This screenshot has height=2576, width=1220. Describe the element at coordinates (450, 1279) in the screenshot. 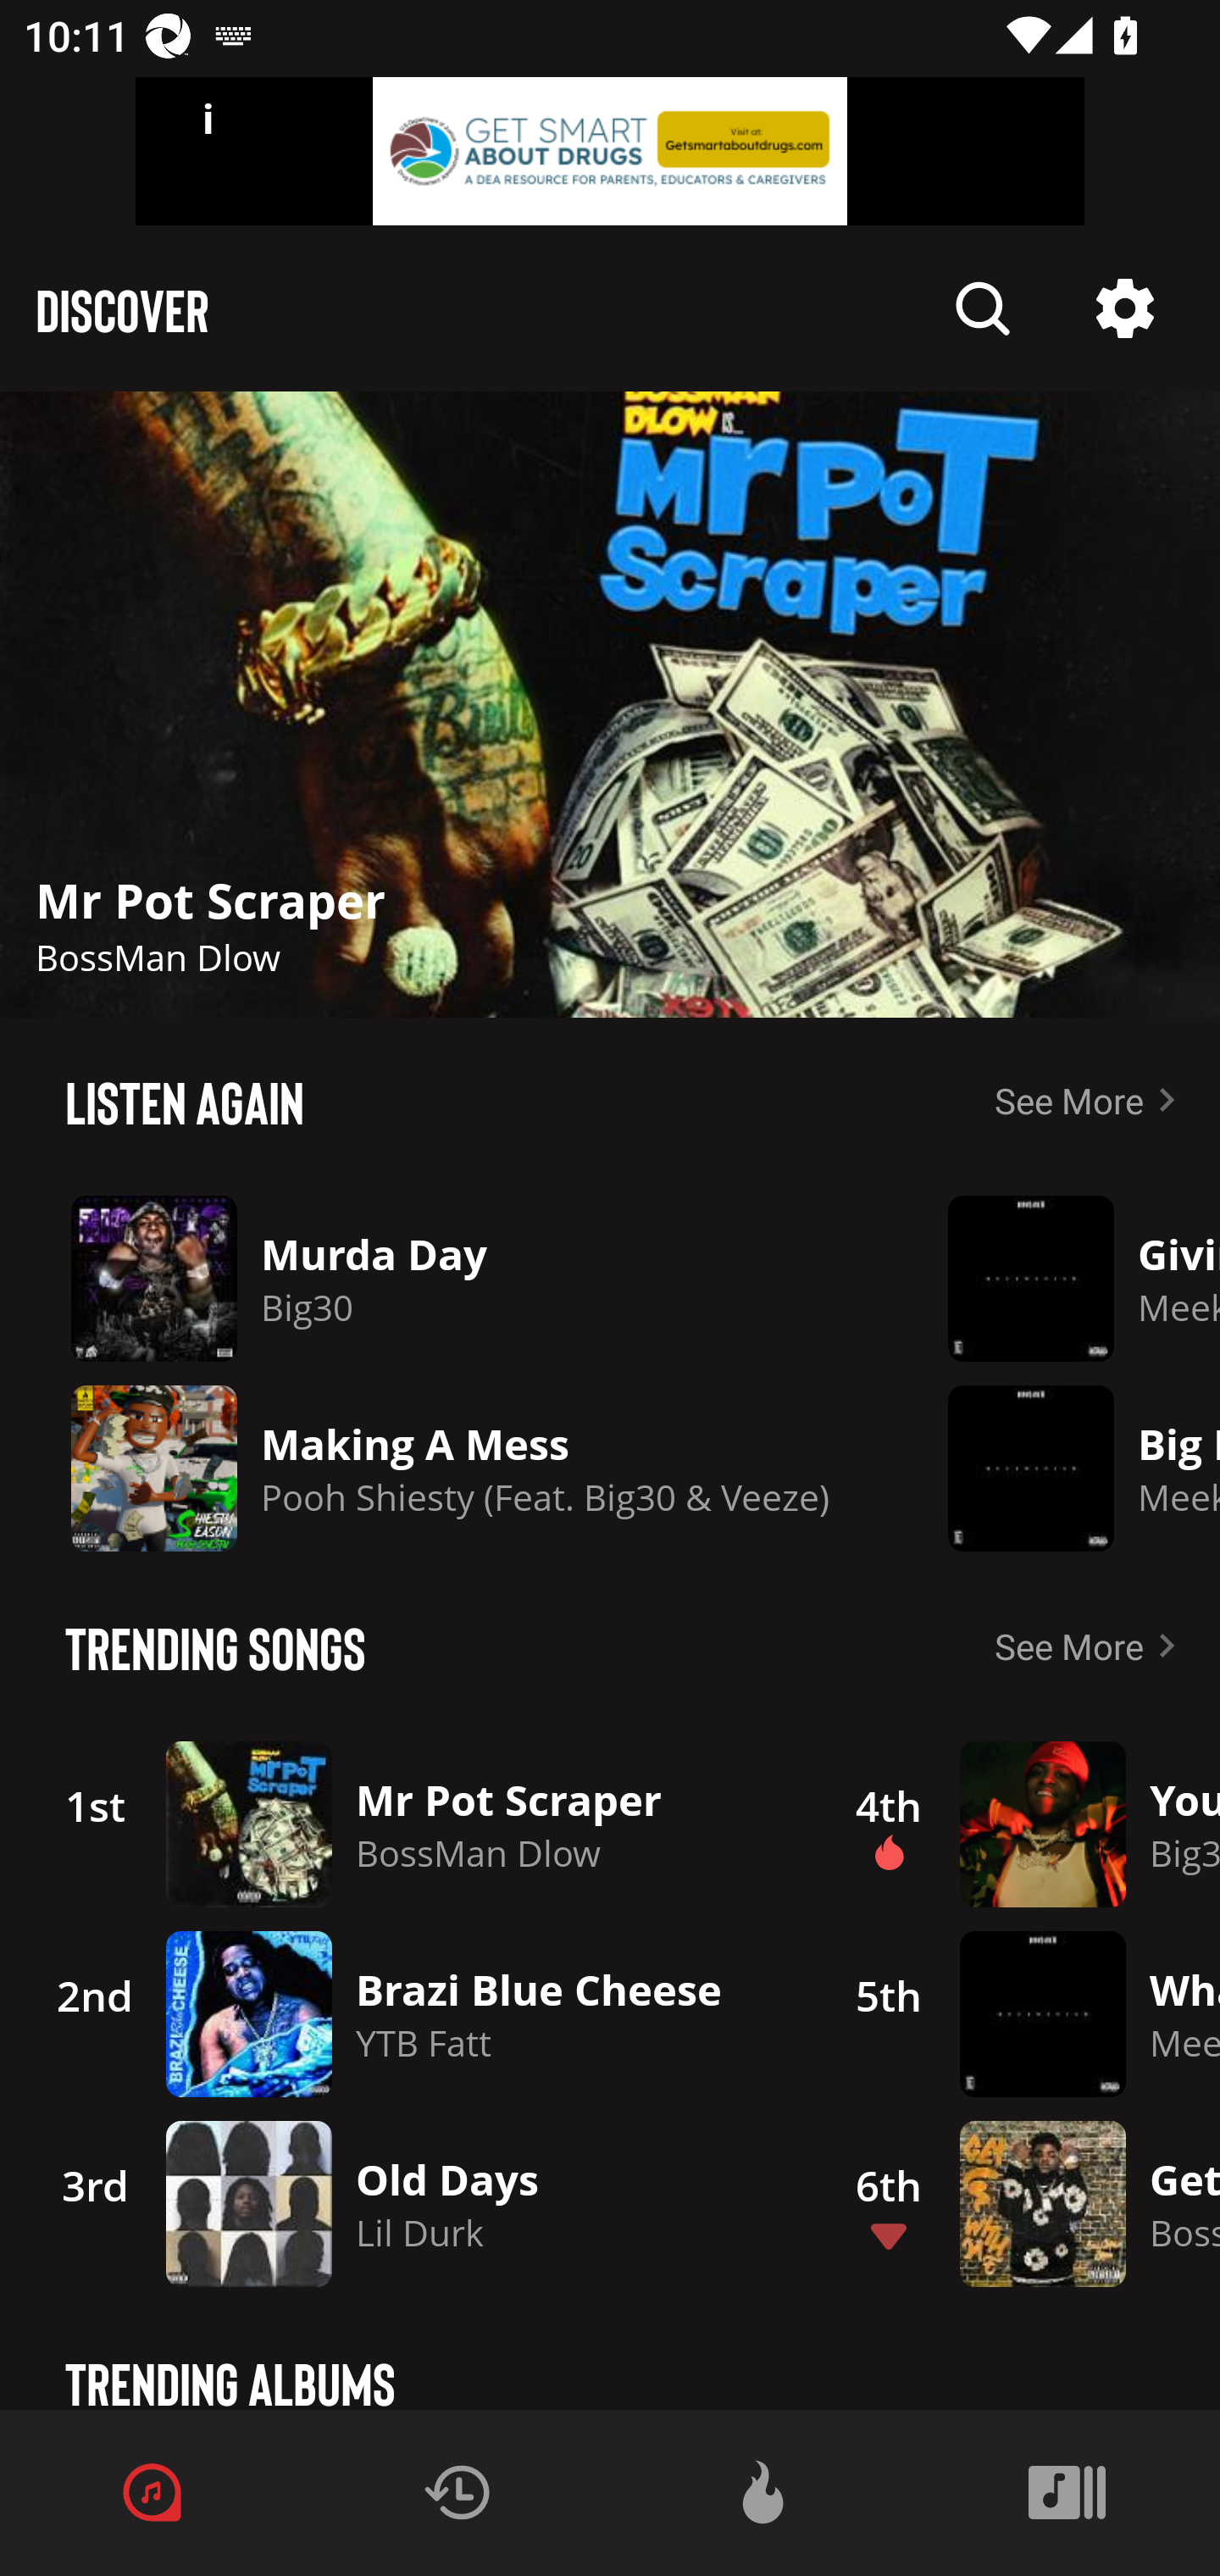

I see `Description Murda Day Big30` at that location.